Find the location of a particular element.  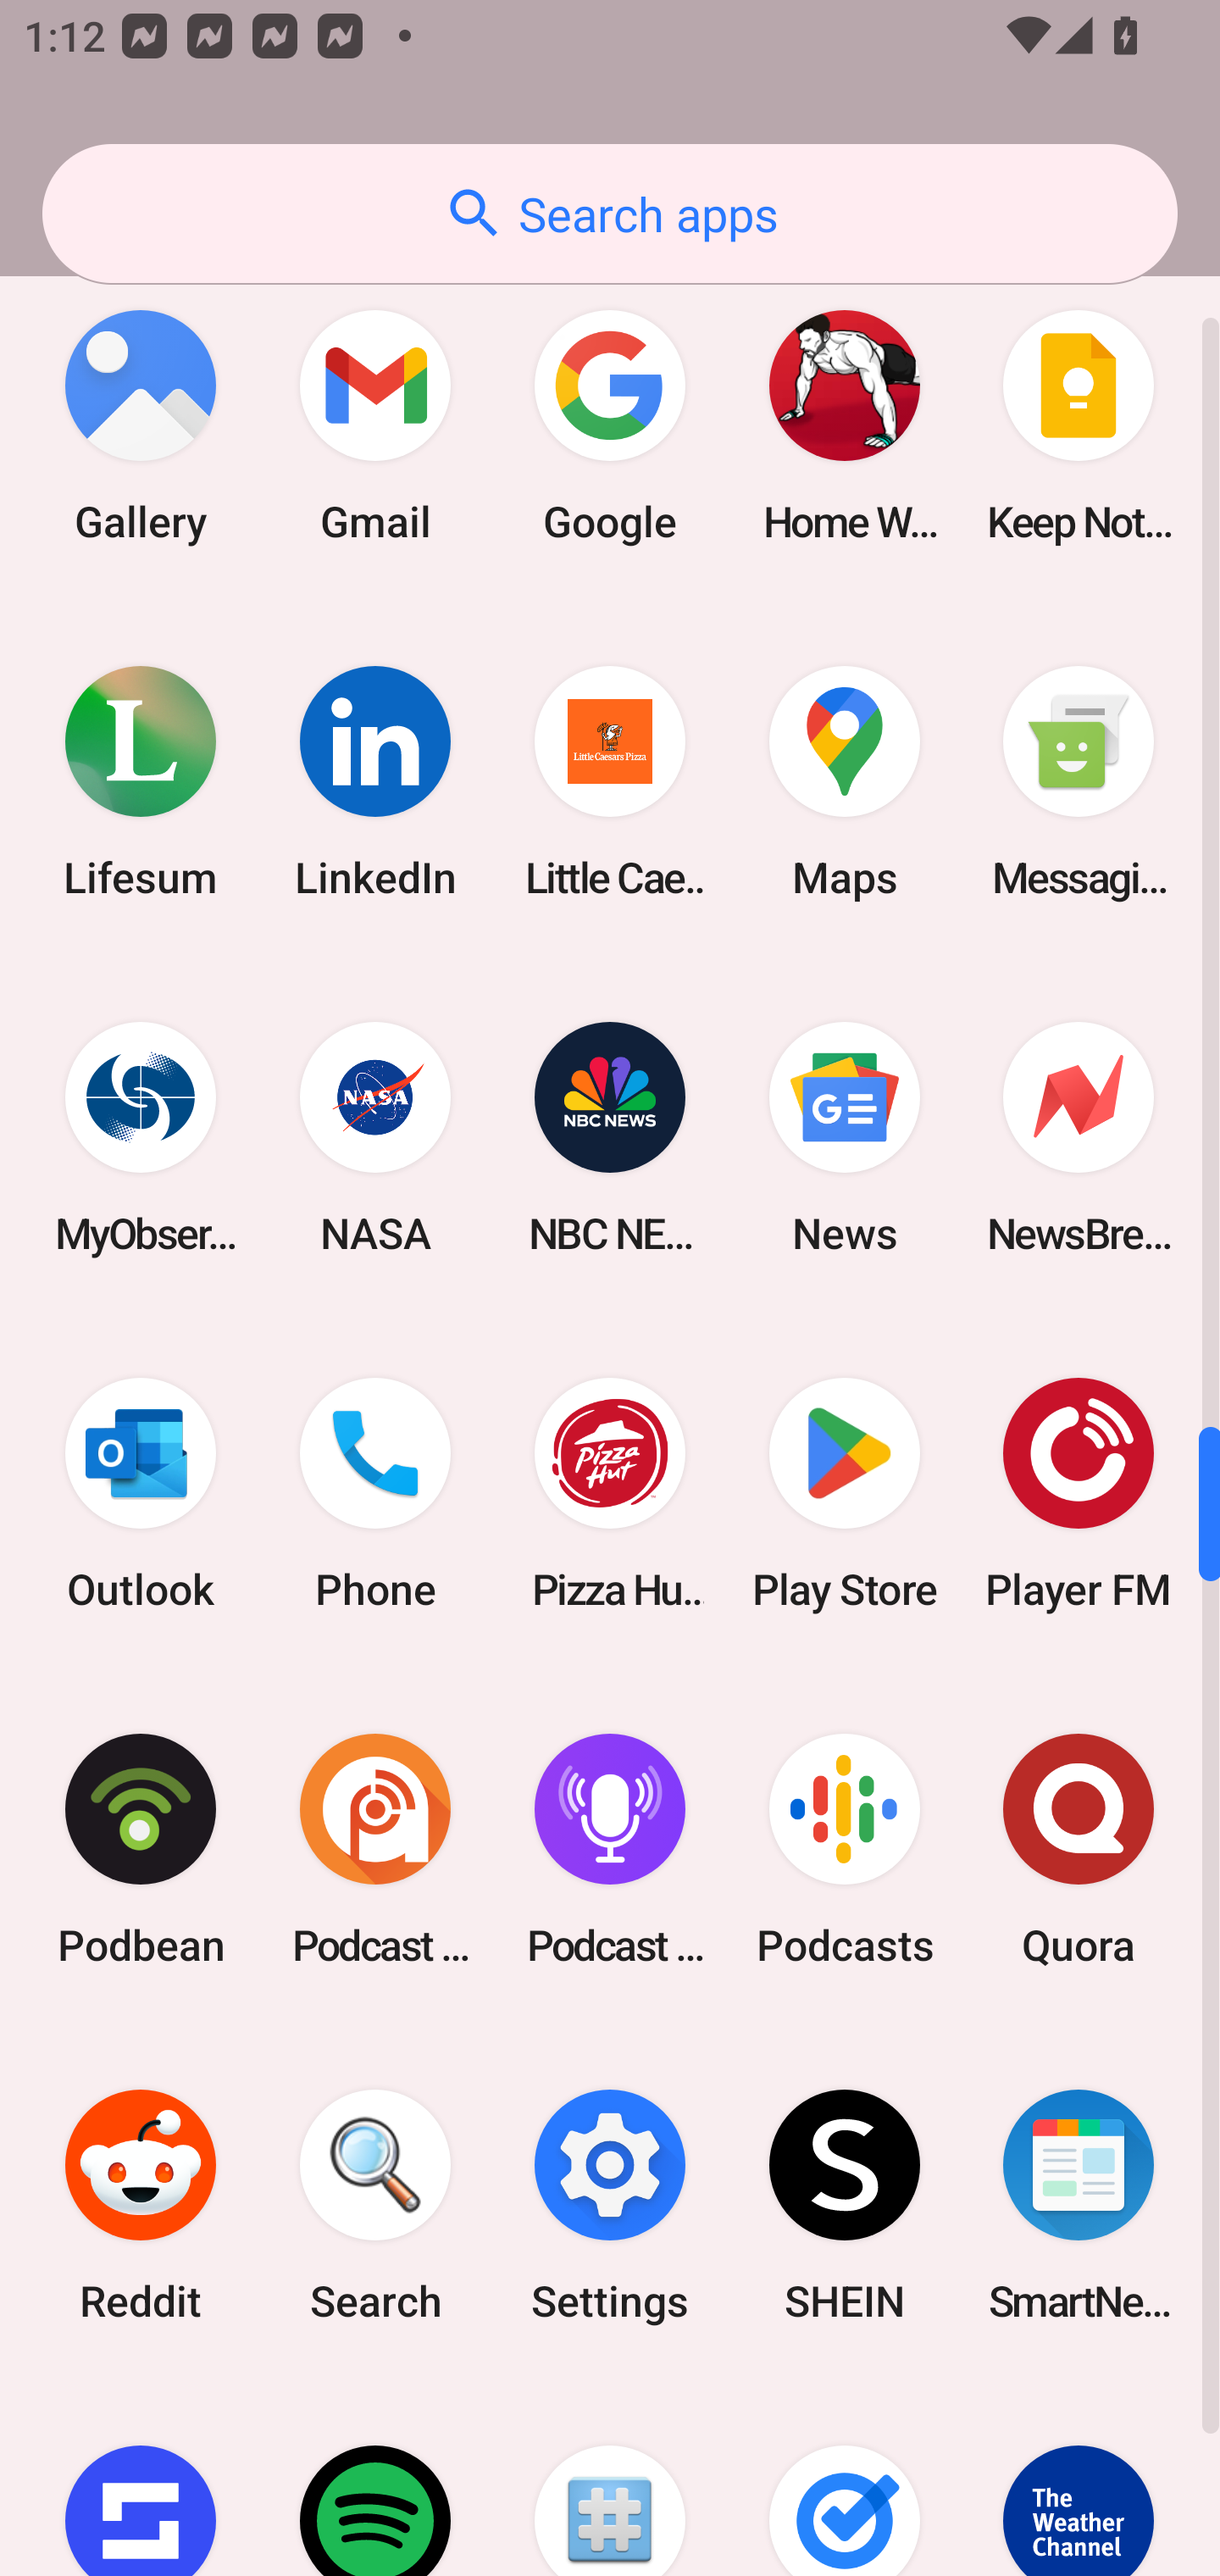

Gmail is located at coordinates (375, 425).